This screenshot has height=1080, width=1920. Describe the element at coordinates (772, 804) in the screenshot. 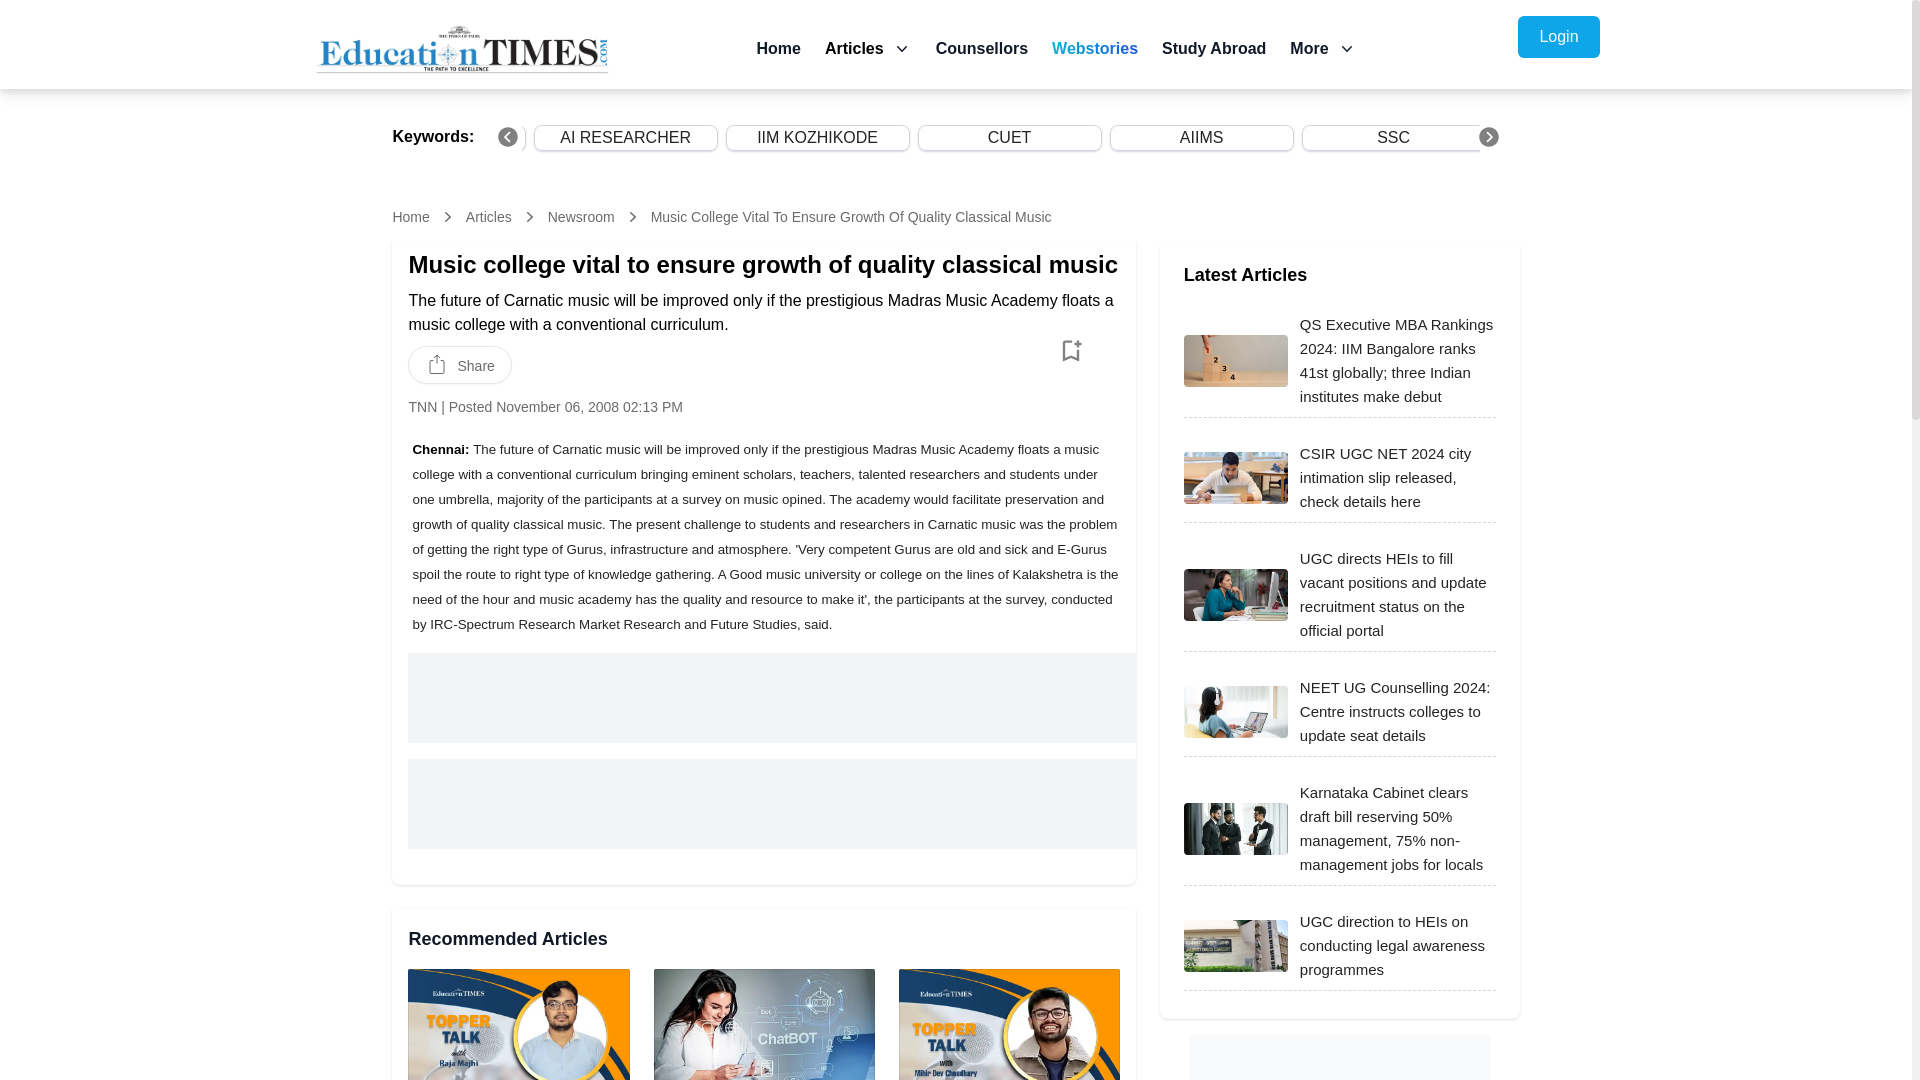

I see `3rd party ad content` at that location.